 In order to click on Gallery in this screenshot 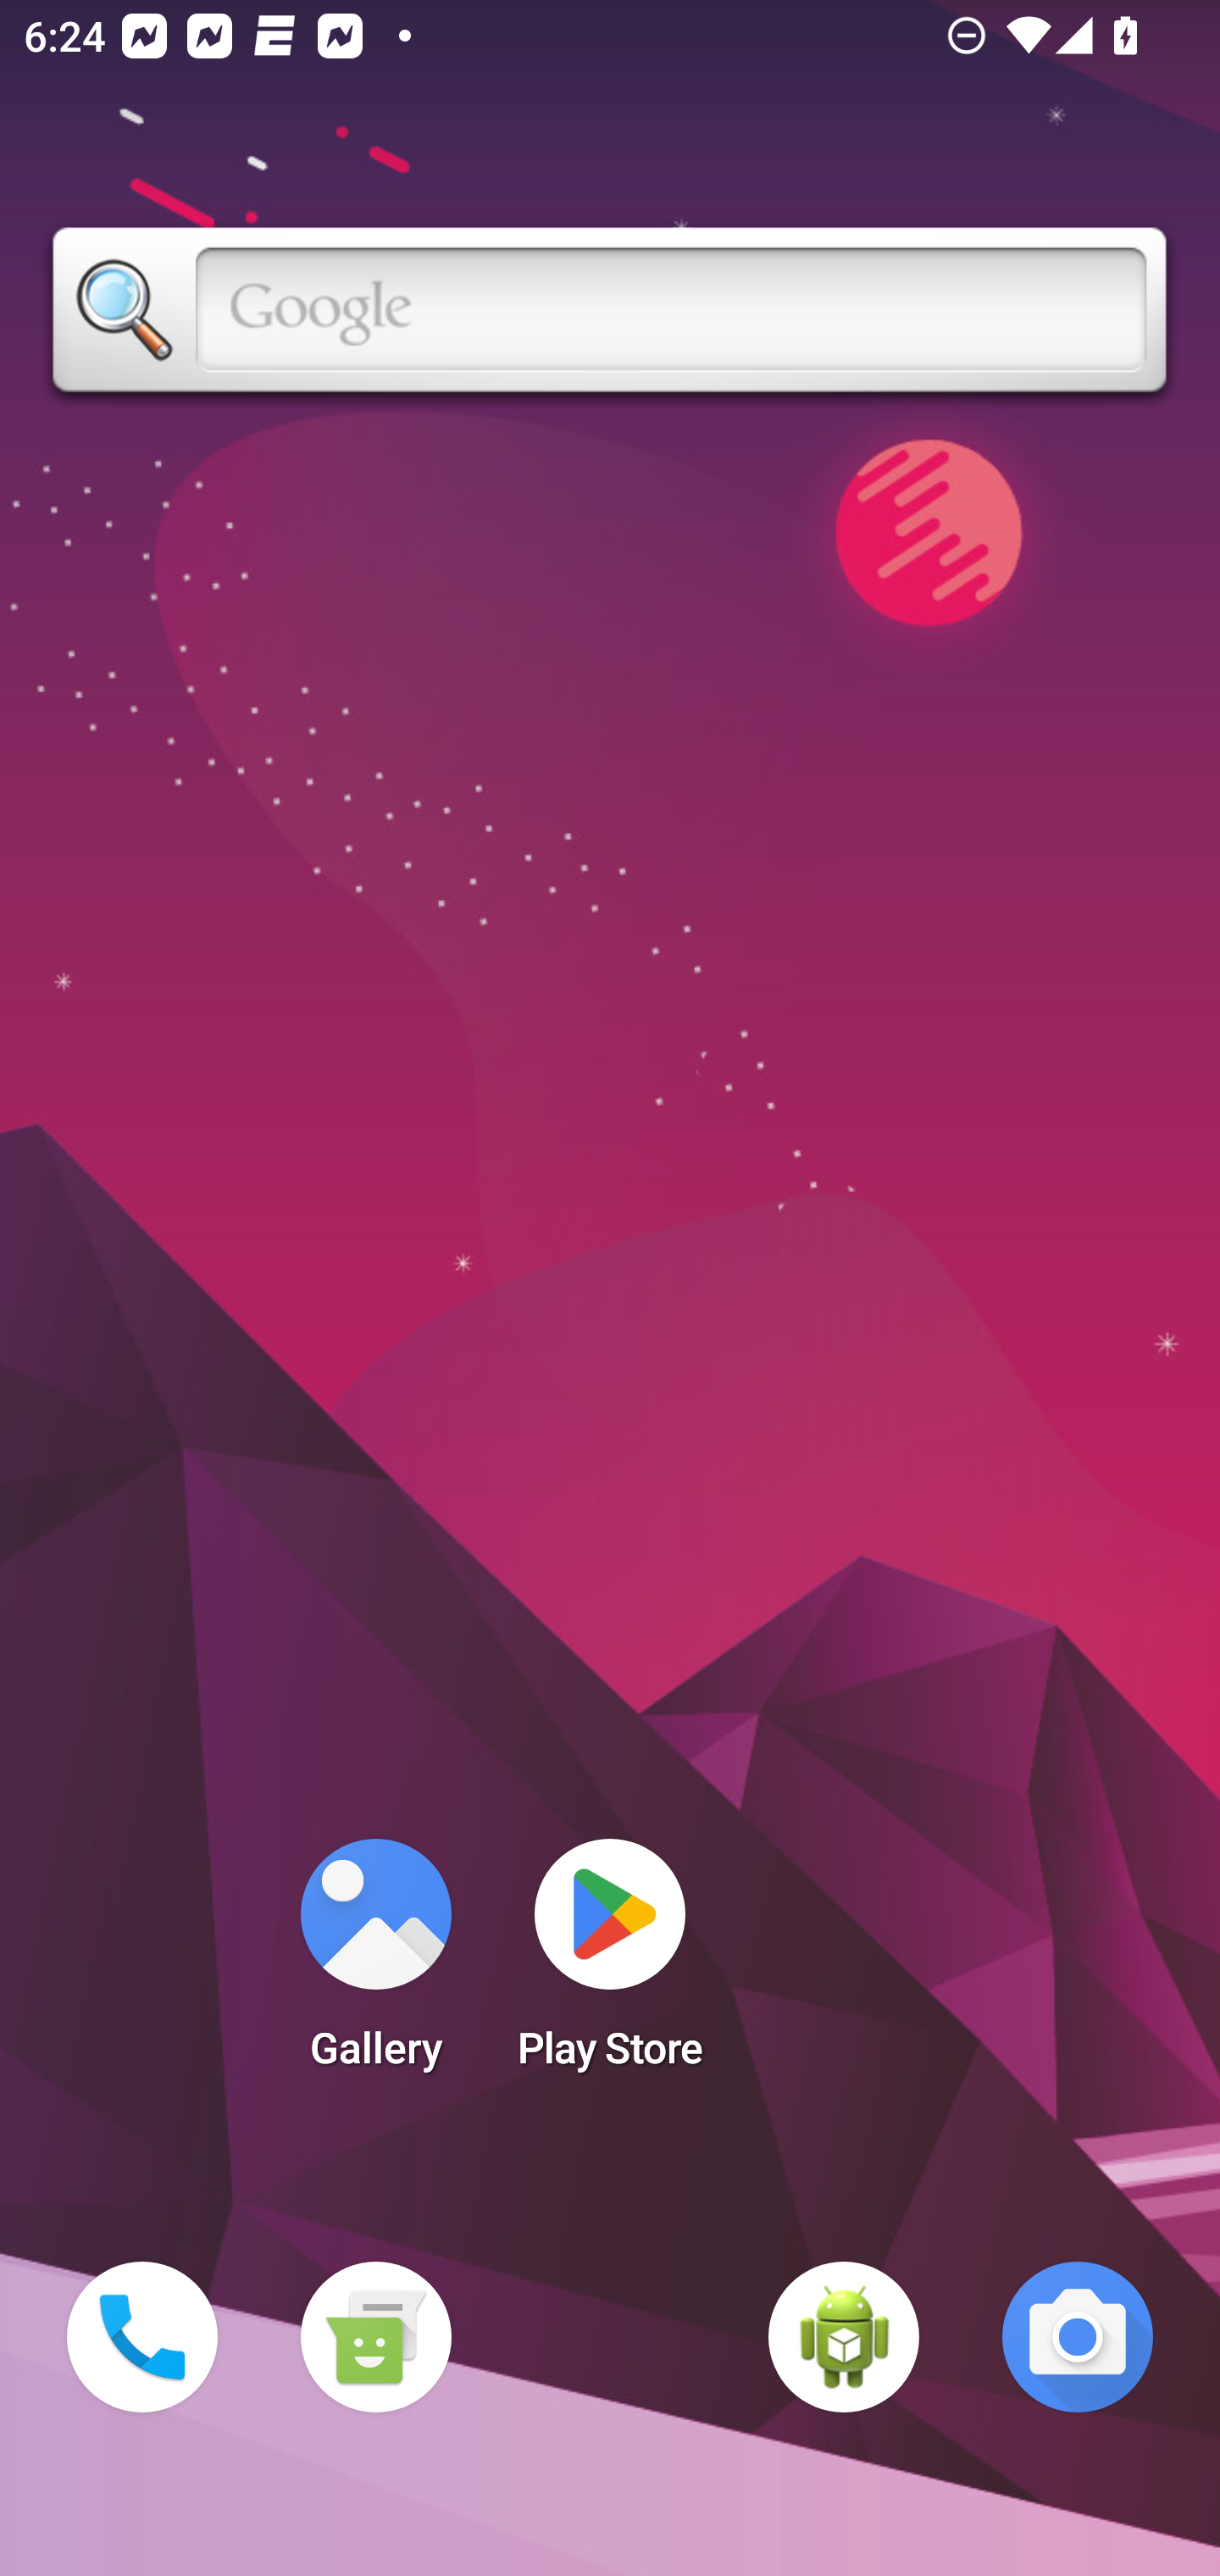, I will do `click(375, 1964)`.